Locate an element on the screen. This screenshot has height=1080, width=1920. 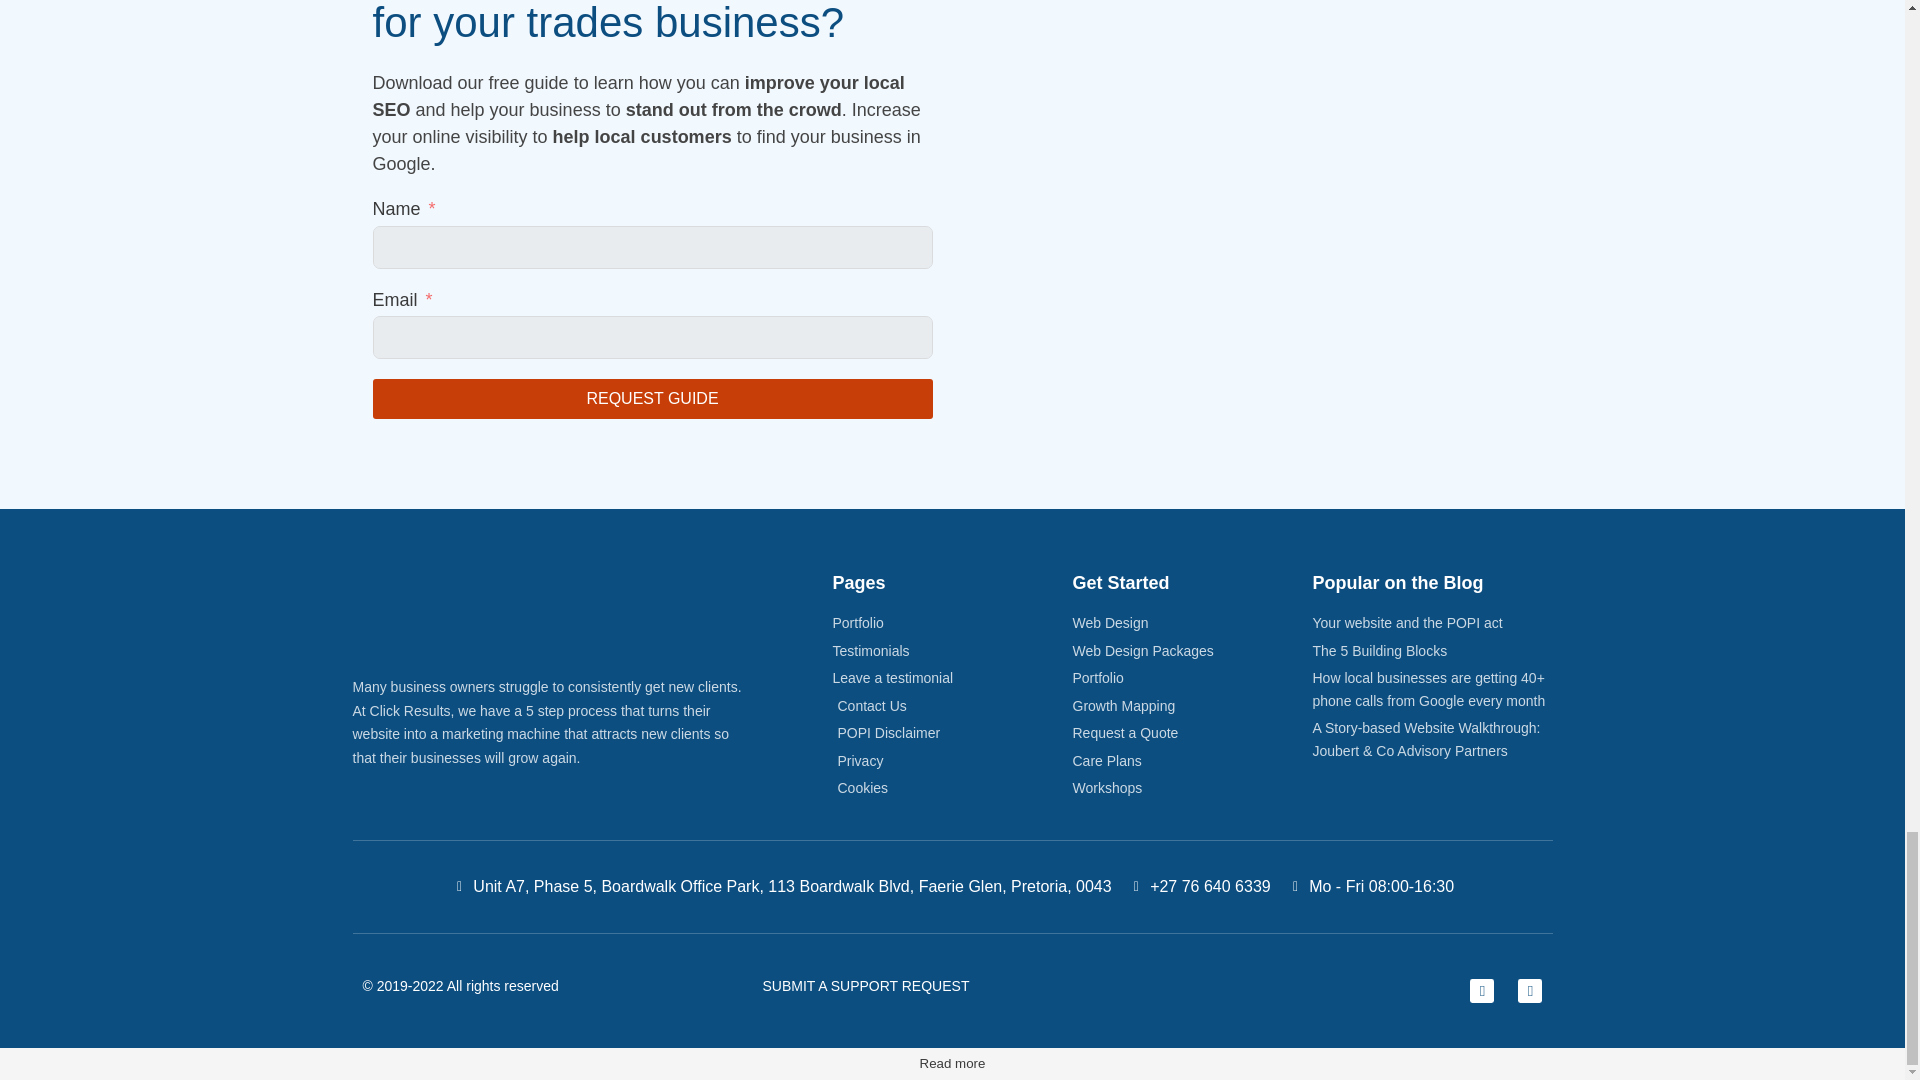
REQUEST GUIDE is located at coordinates (652, 399).